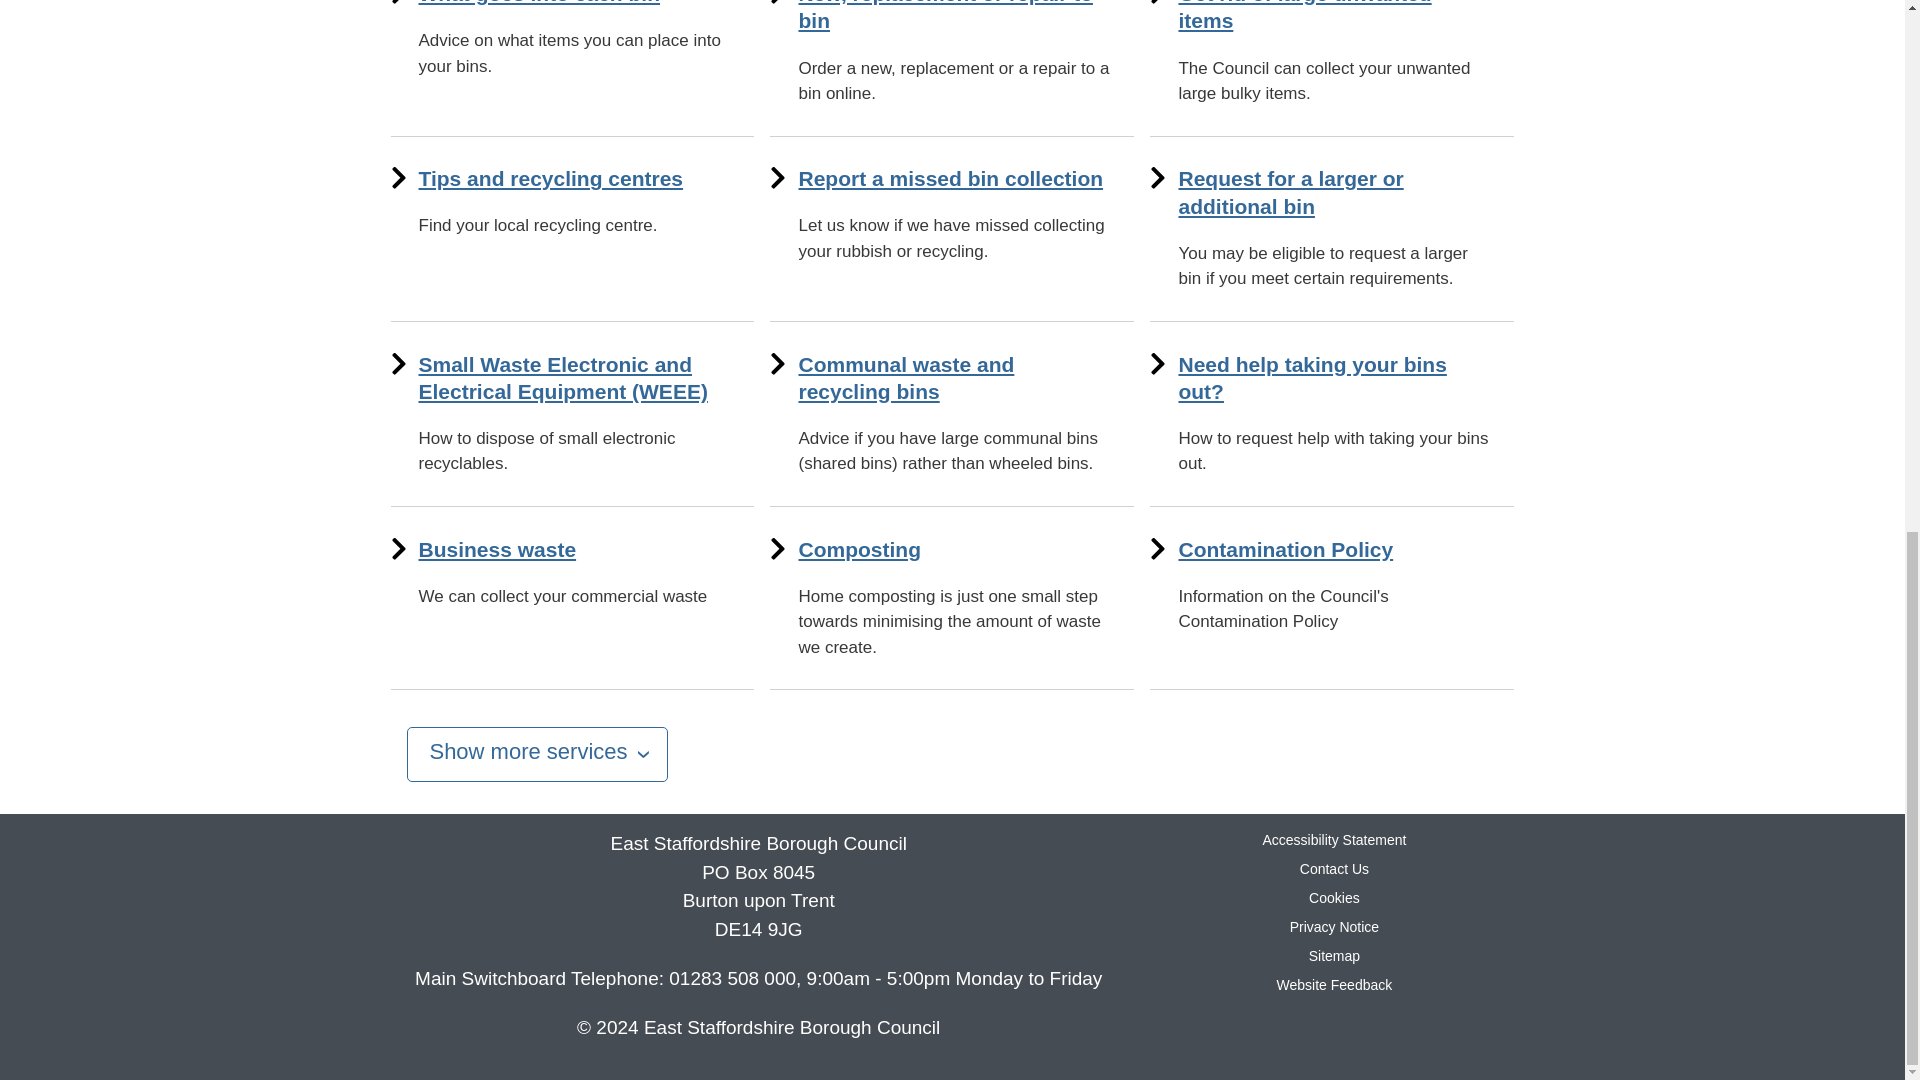 Image resolution: width=1920 pixels, height=1080 pixels. I want to click on Need help taking your bins out?, so click(1312, 378).